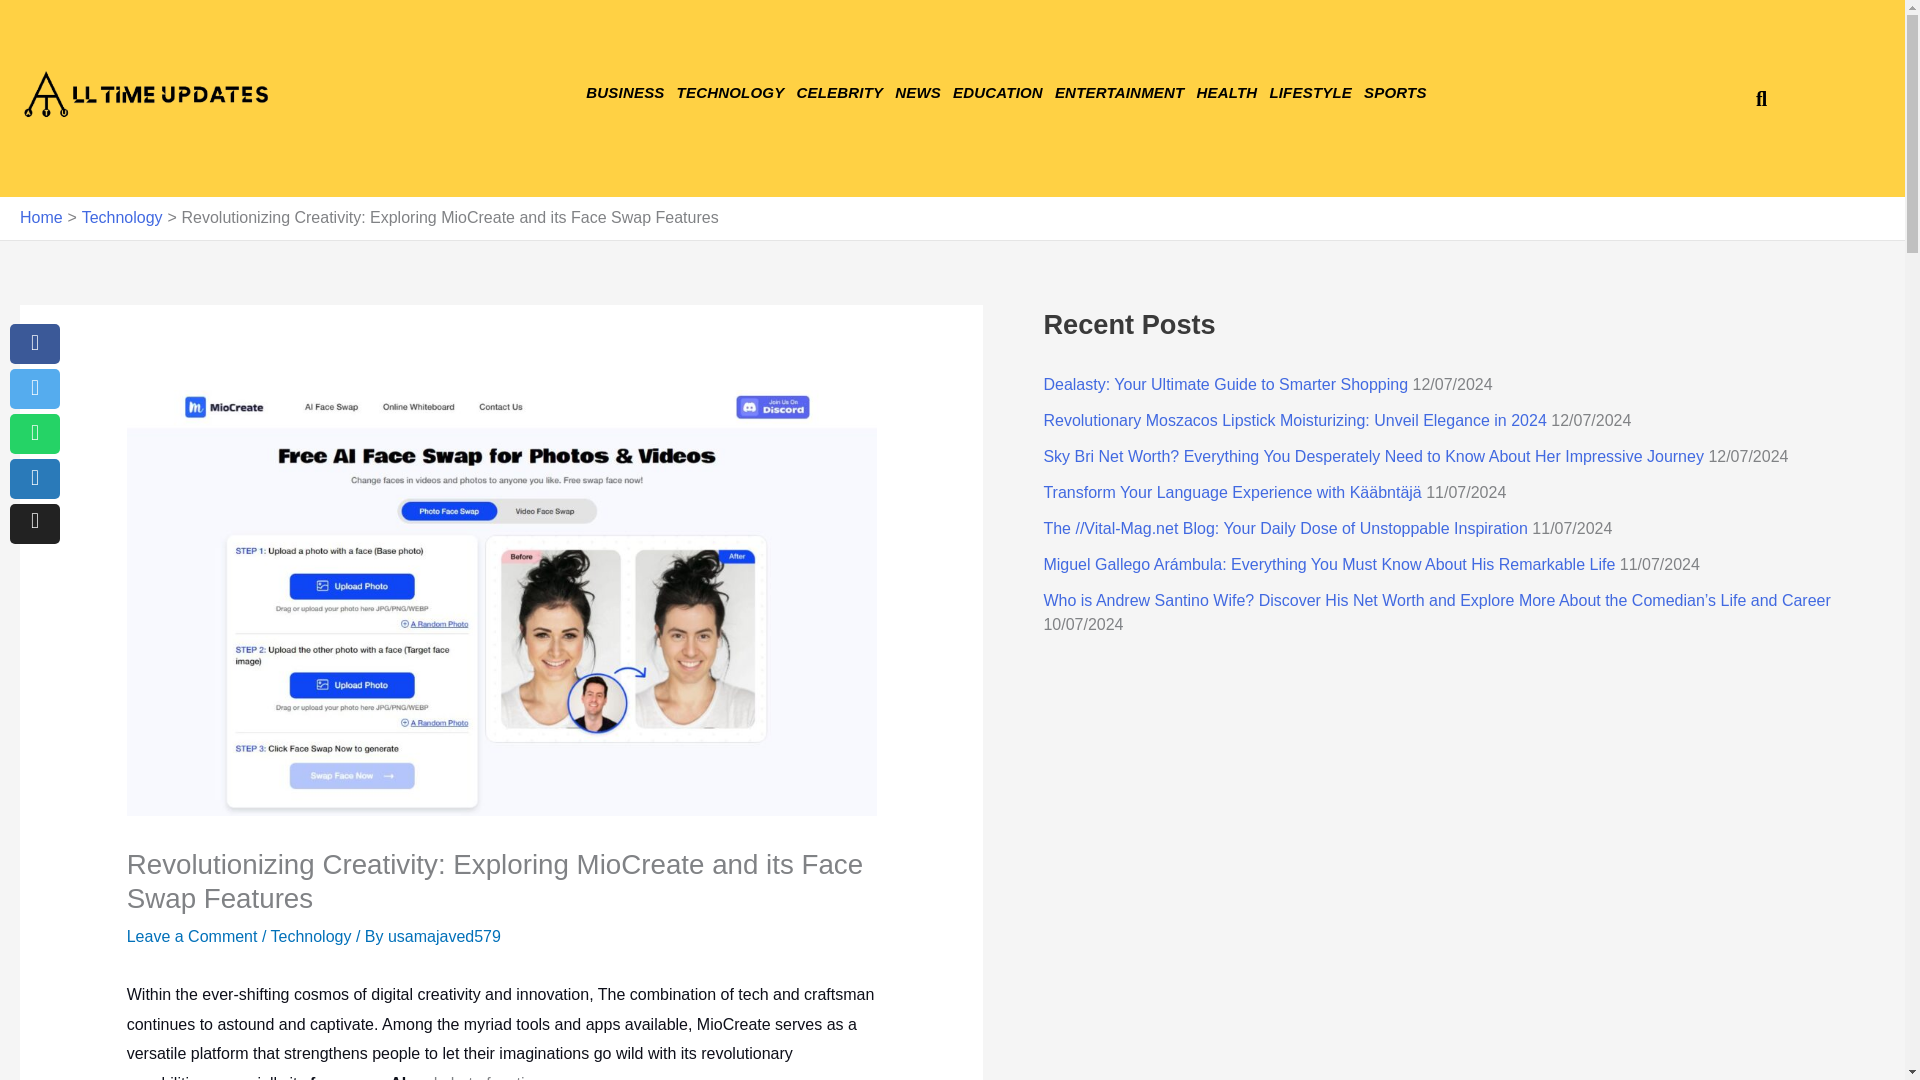 Image resolution: width=1920 pixels, height=1080 pixels. What do you see at coordinates (1752, 98) in the screenshot?
I see `Search` at bounding box center [1752, 98].